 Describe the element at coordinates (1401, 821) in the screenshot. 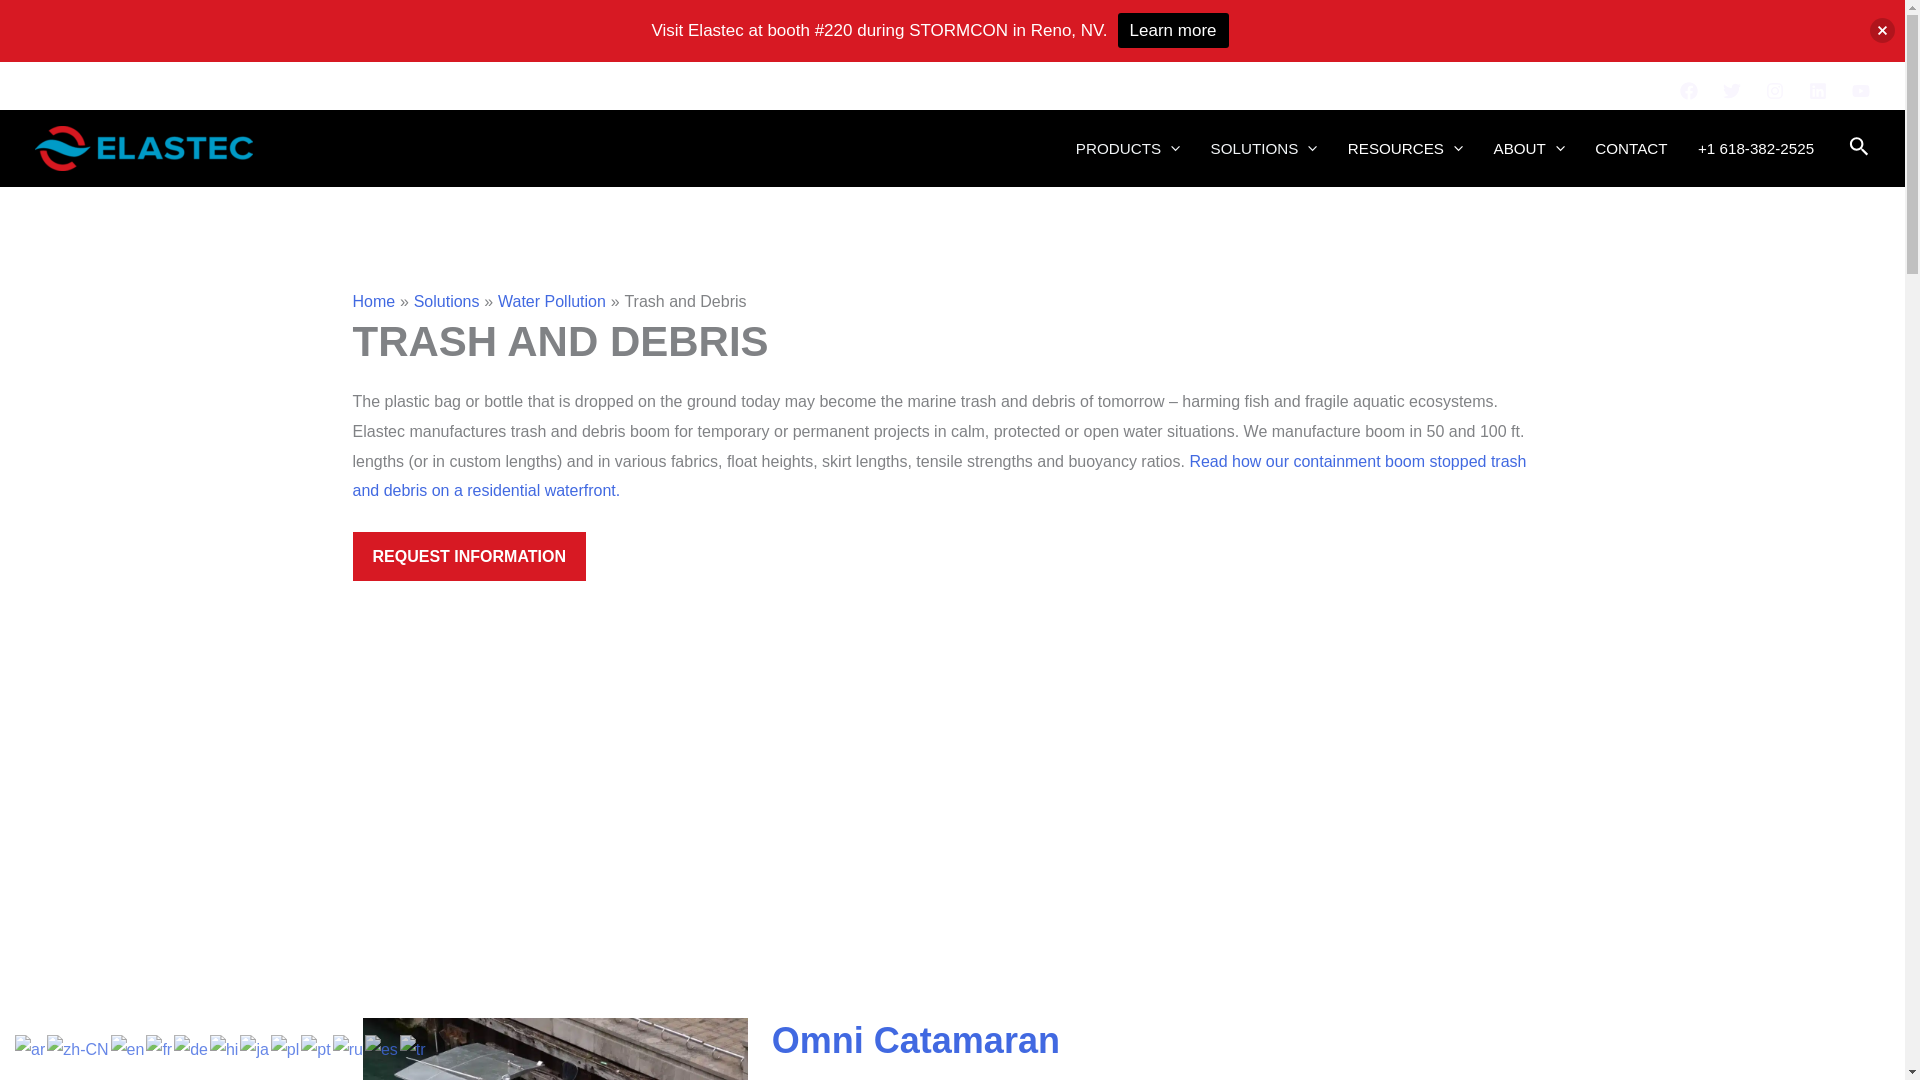

I see `gallery-omni-cat-10` at that location.